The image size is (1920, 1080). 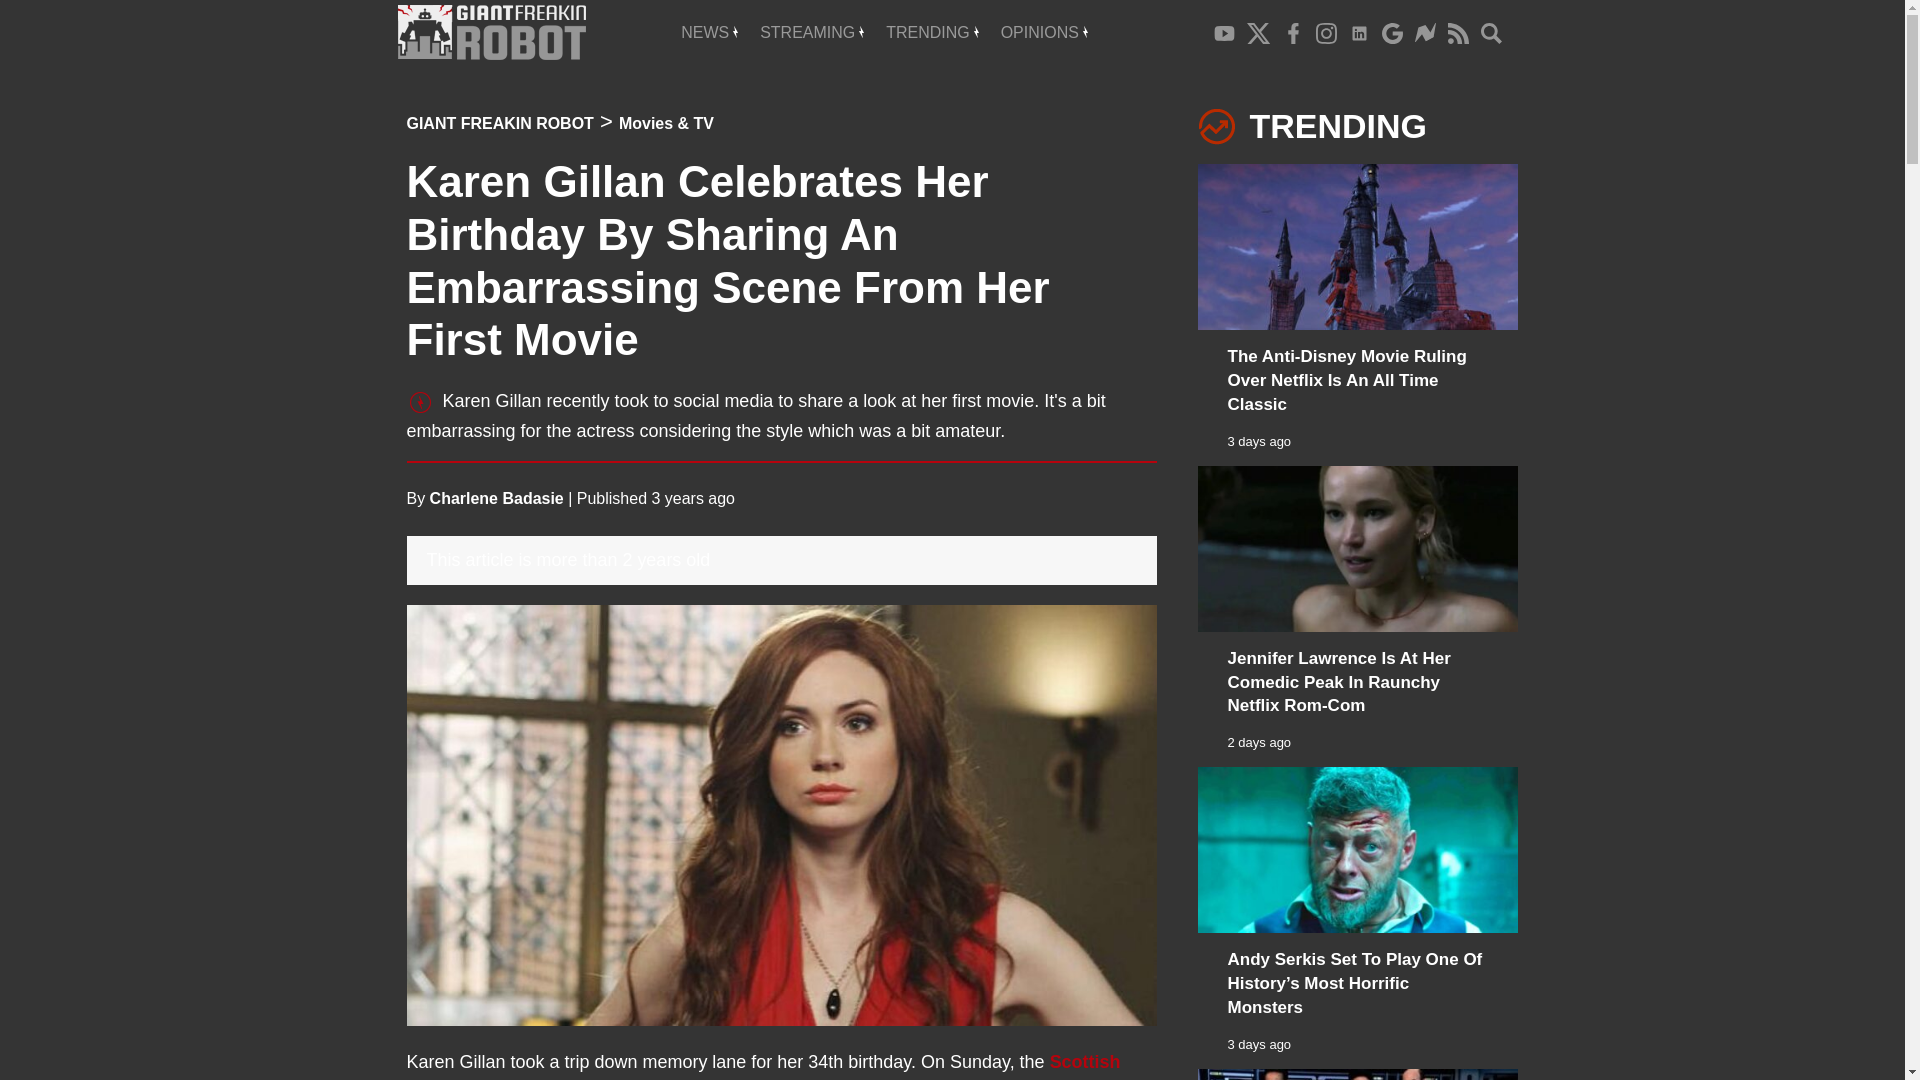 What do you see at coordinates (812, 32) in the screenshot?
I see `STREAMING` at bounding box center [812, 32].